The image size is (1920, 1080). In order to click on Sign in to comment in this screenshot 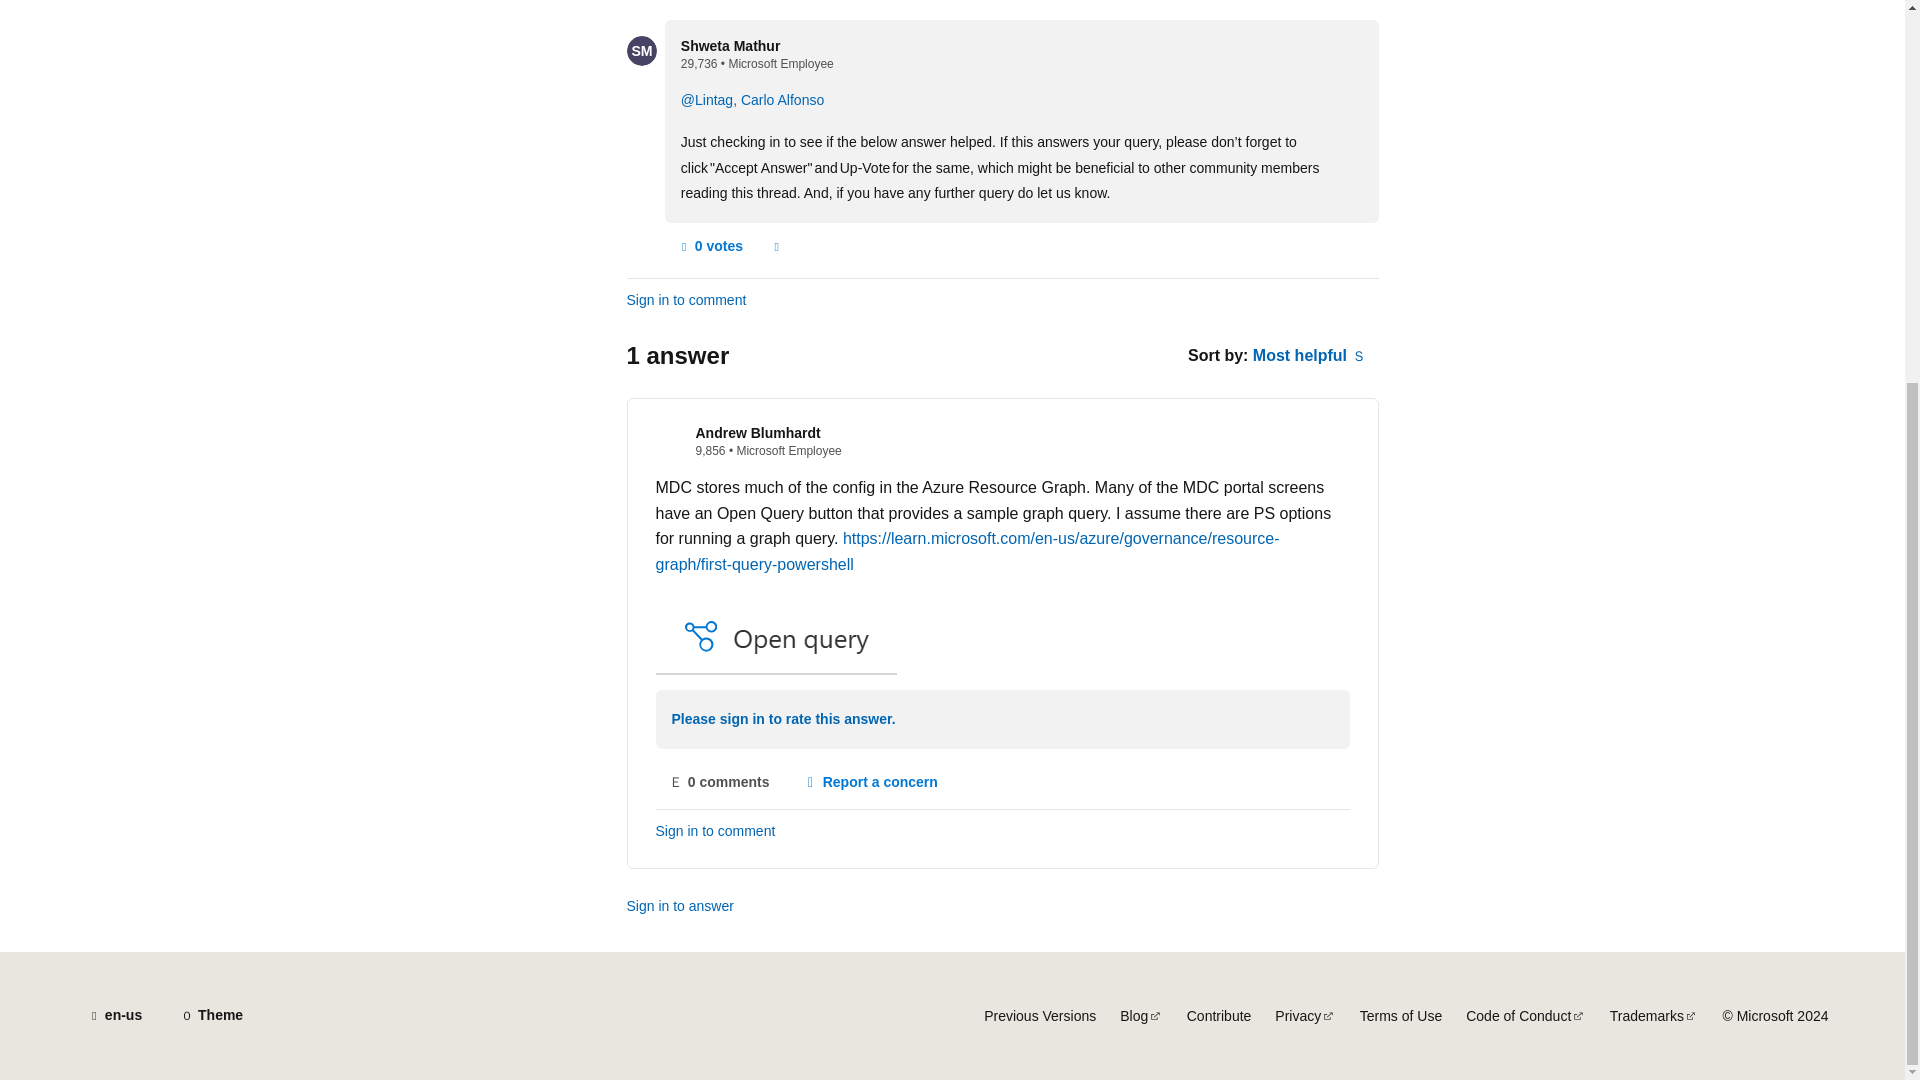, I will do `click(686, 301)`.